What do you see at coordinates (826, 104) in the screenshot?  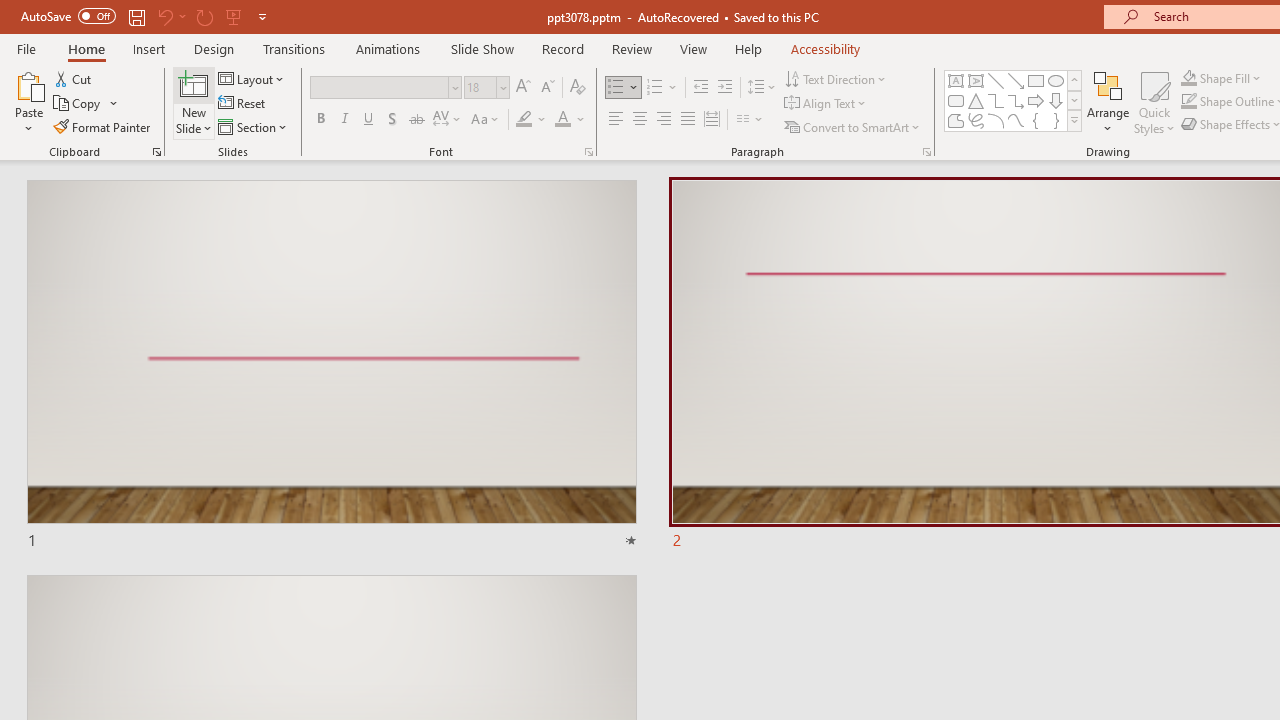 I see `Align Text` at bounding box center [826, 104].